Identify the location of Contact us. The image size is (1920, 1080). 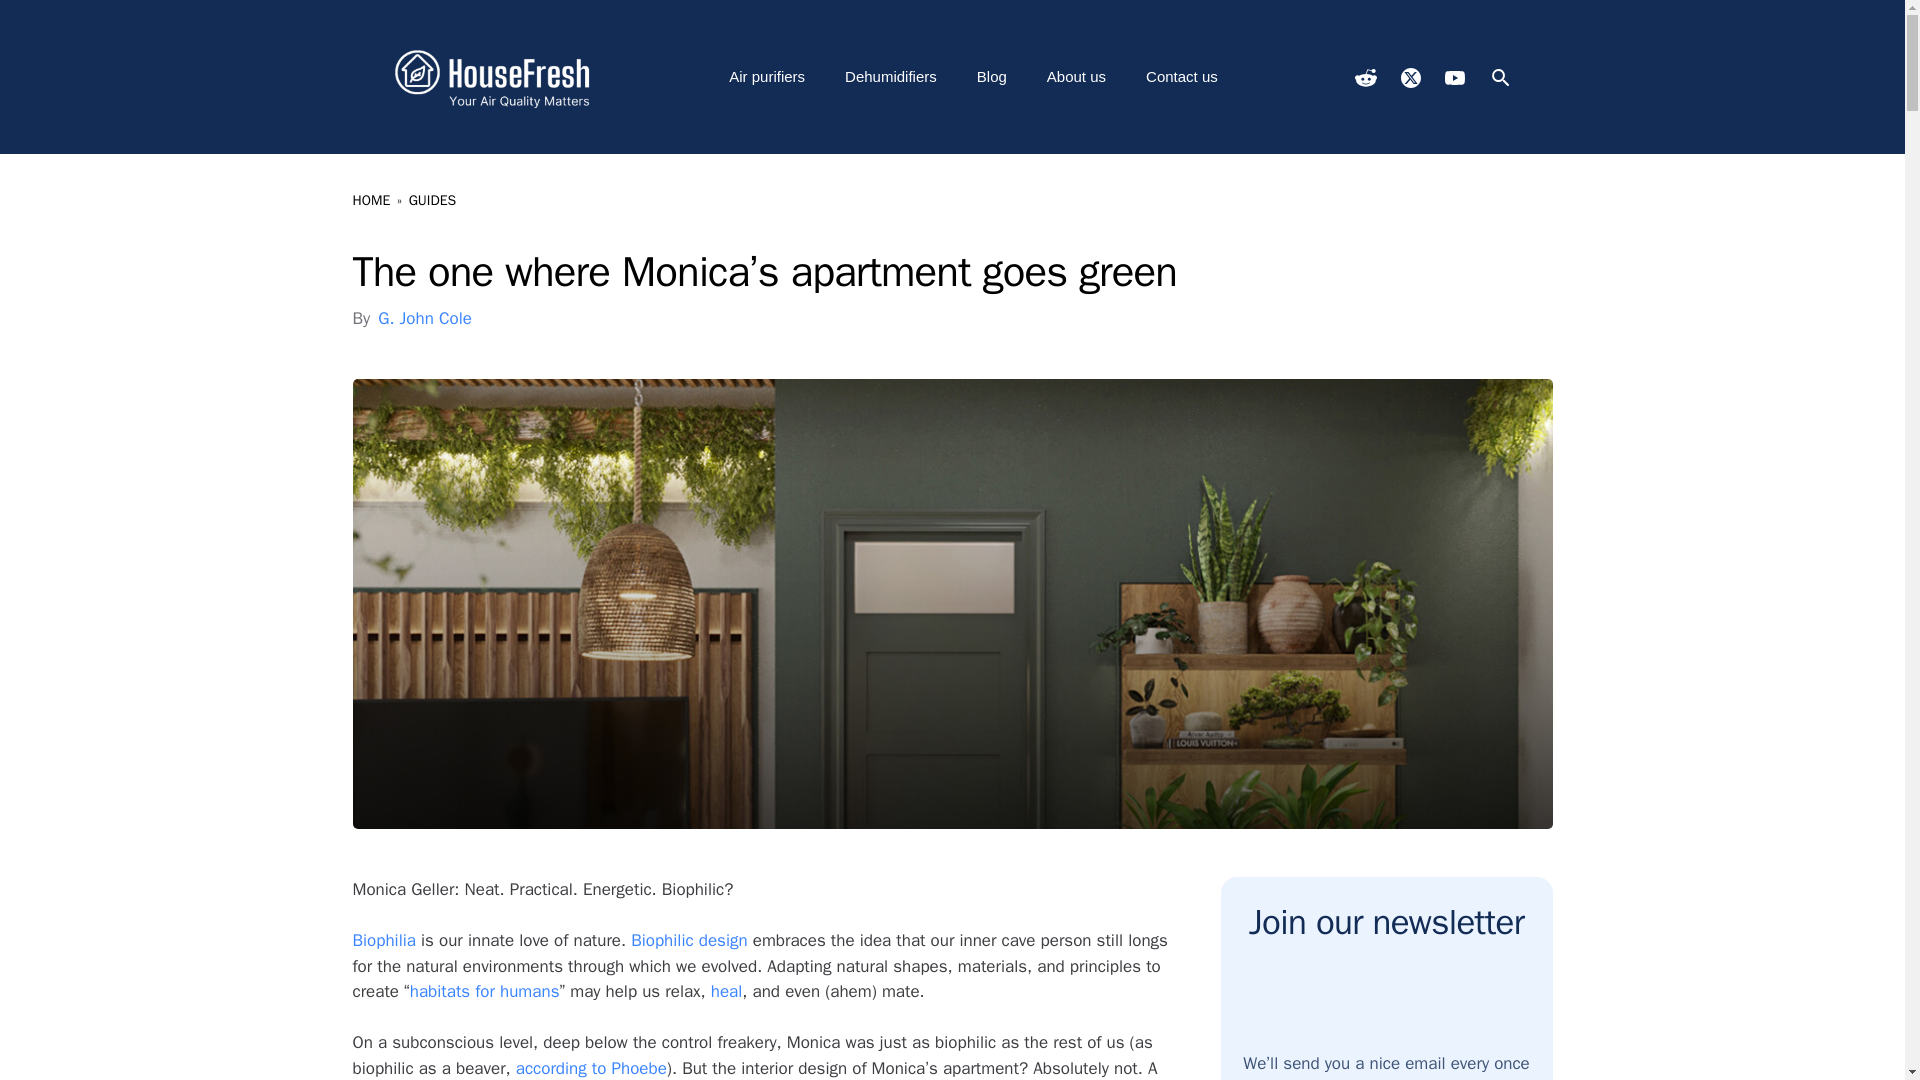
(1182, 76).